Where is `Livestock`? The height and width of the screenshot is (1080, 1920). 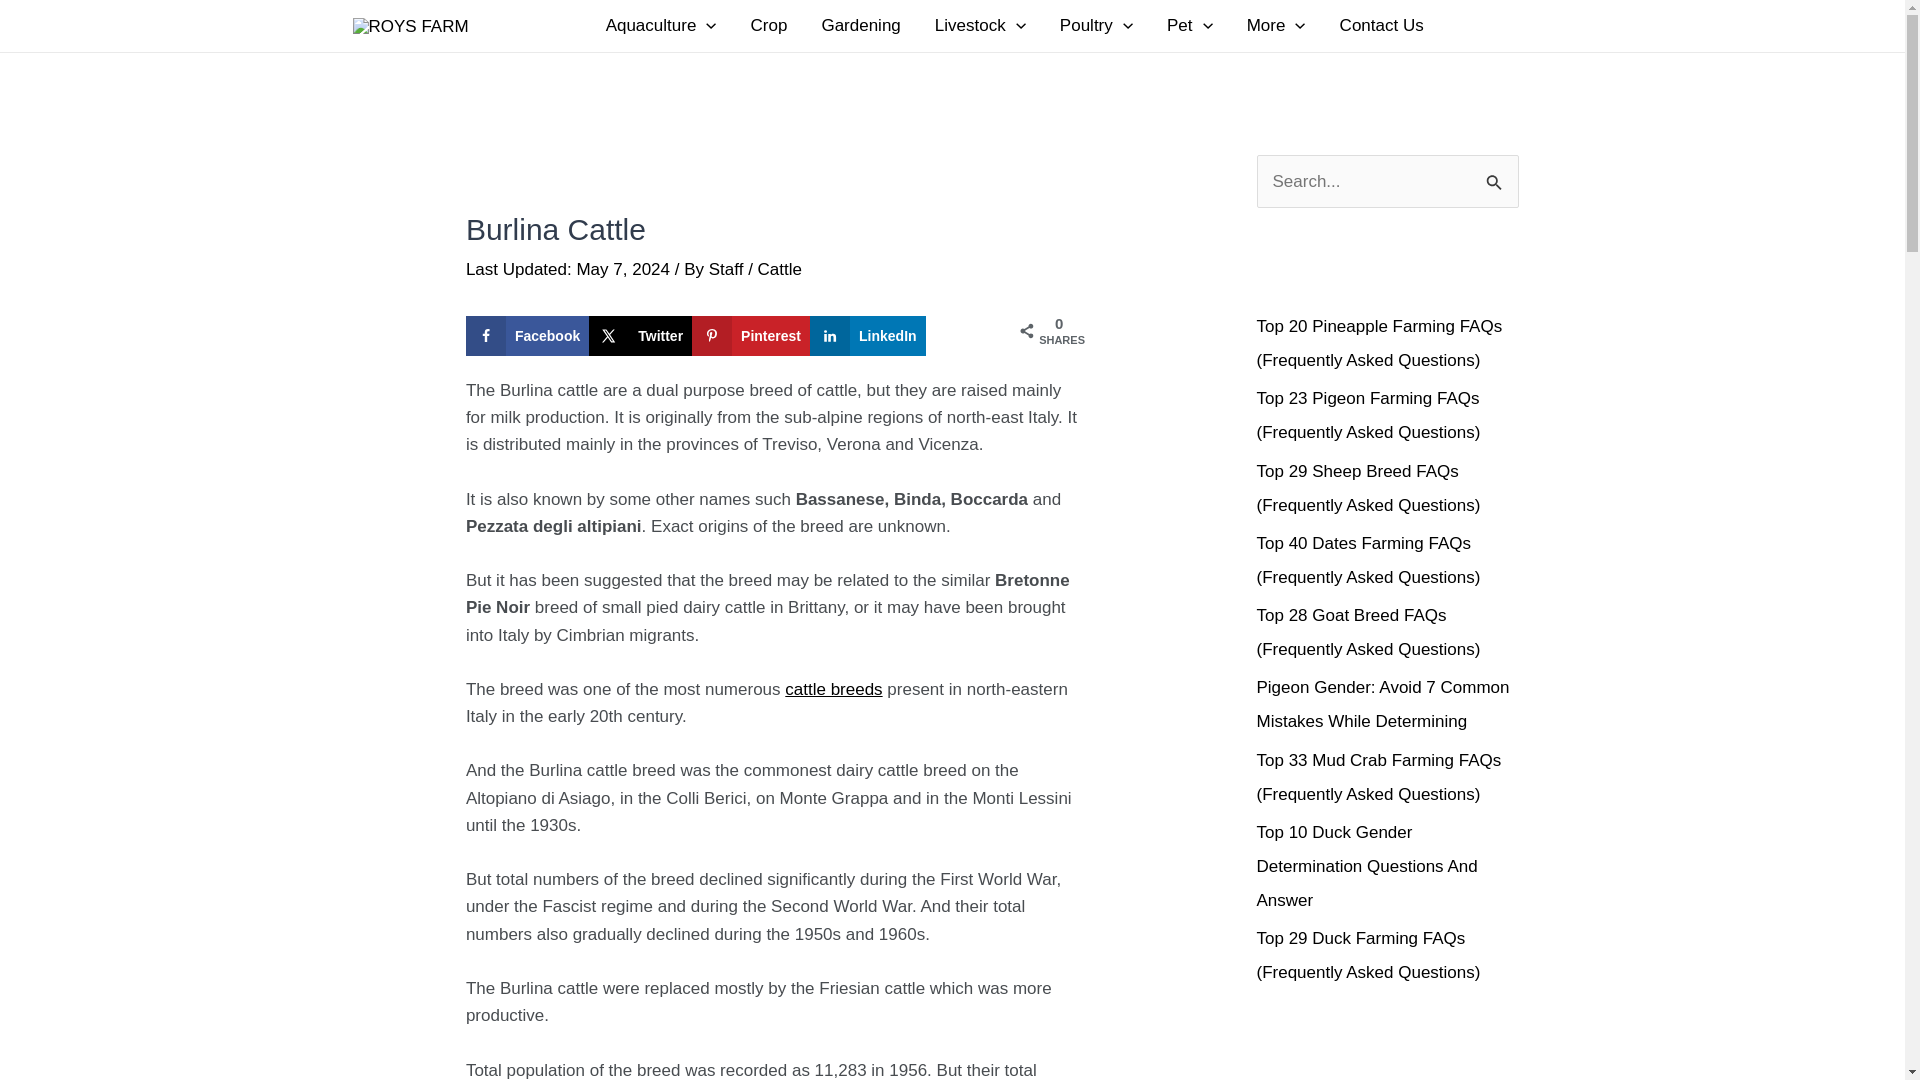 Livestock is located at coordinates (980, 26).